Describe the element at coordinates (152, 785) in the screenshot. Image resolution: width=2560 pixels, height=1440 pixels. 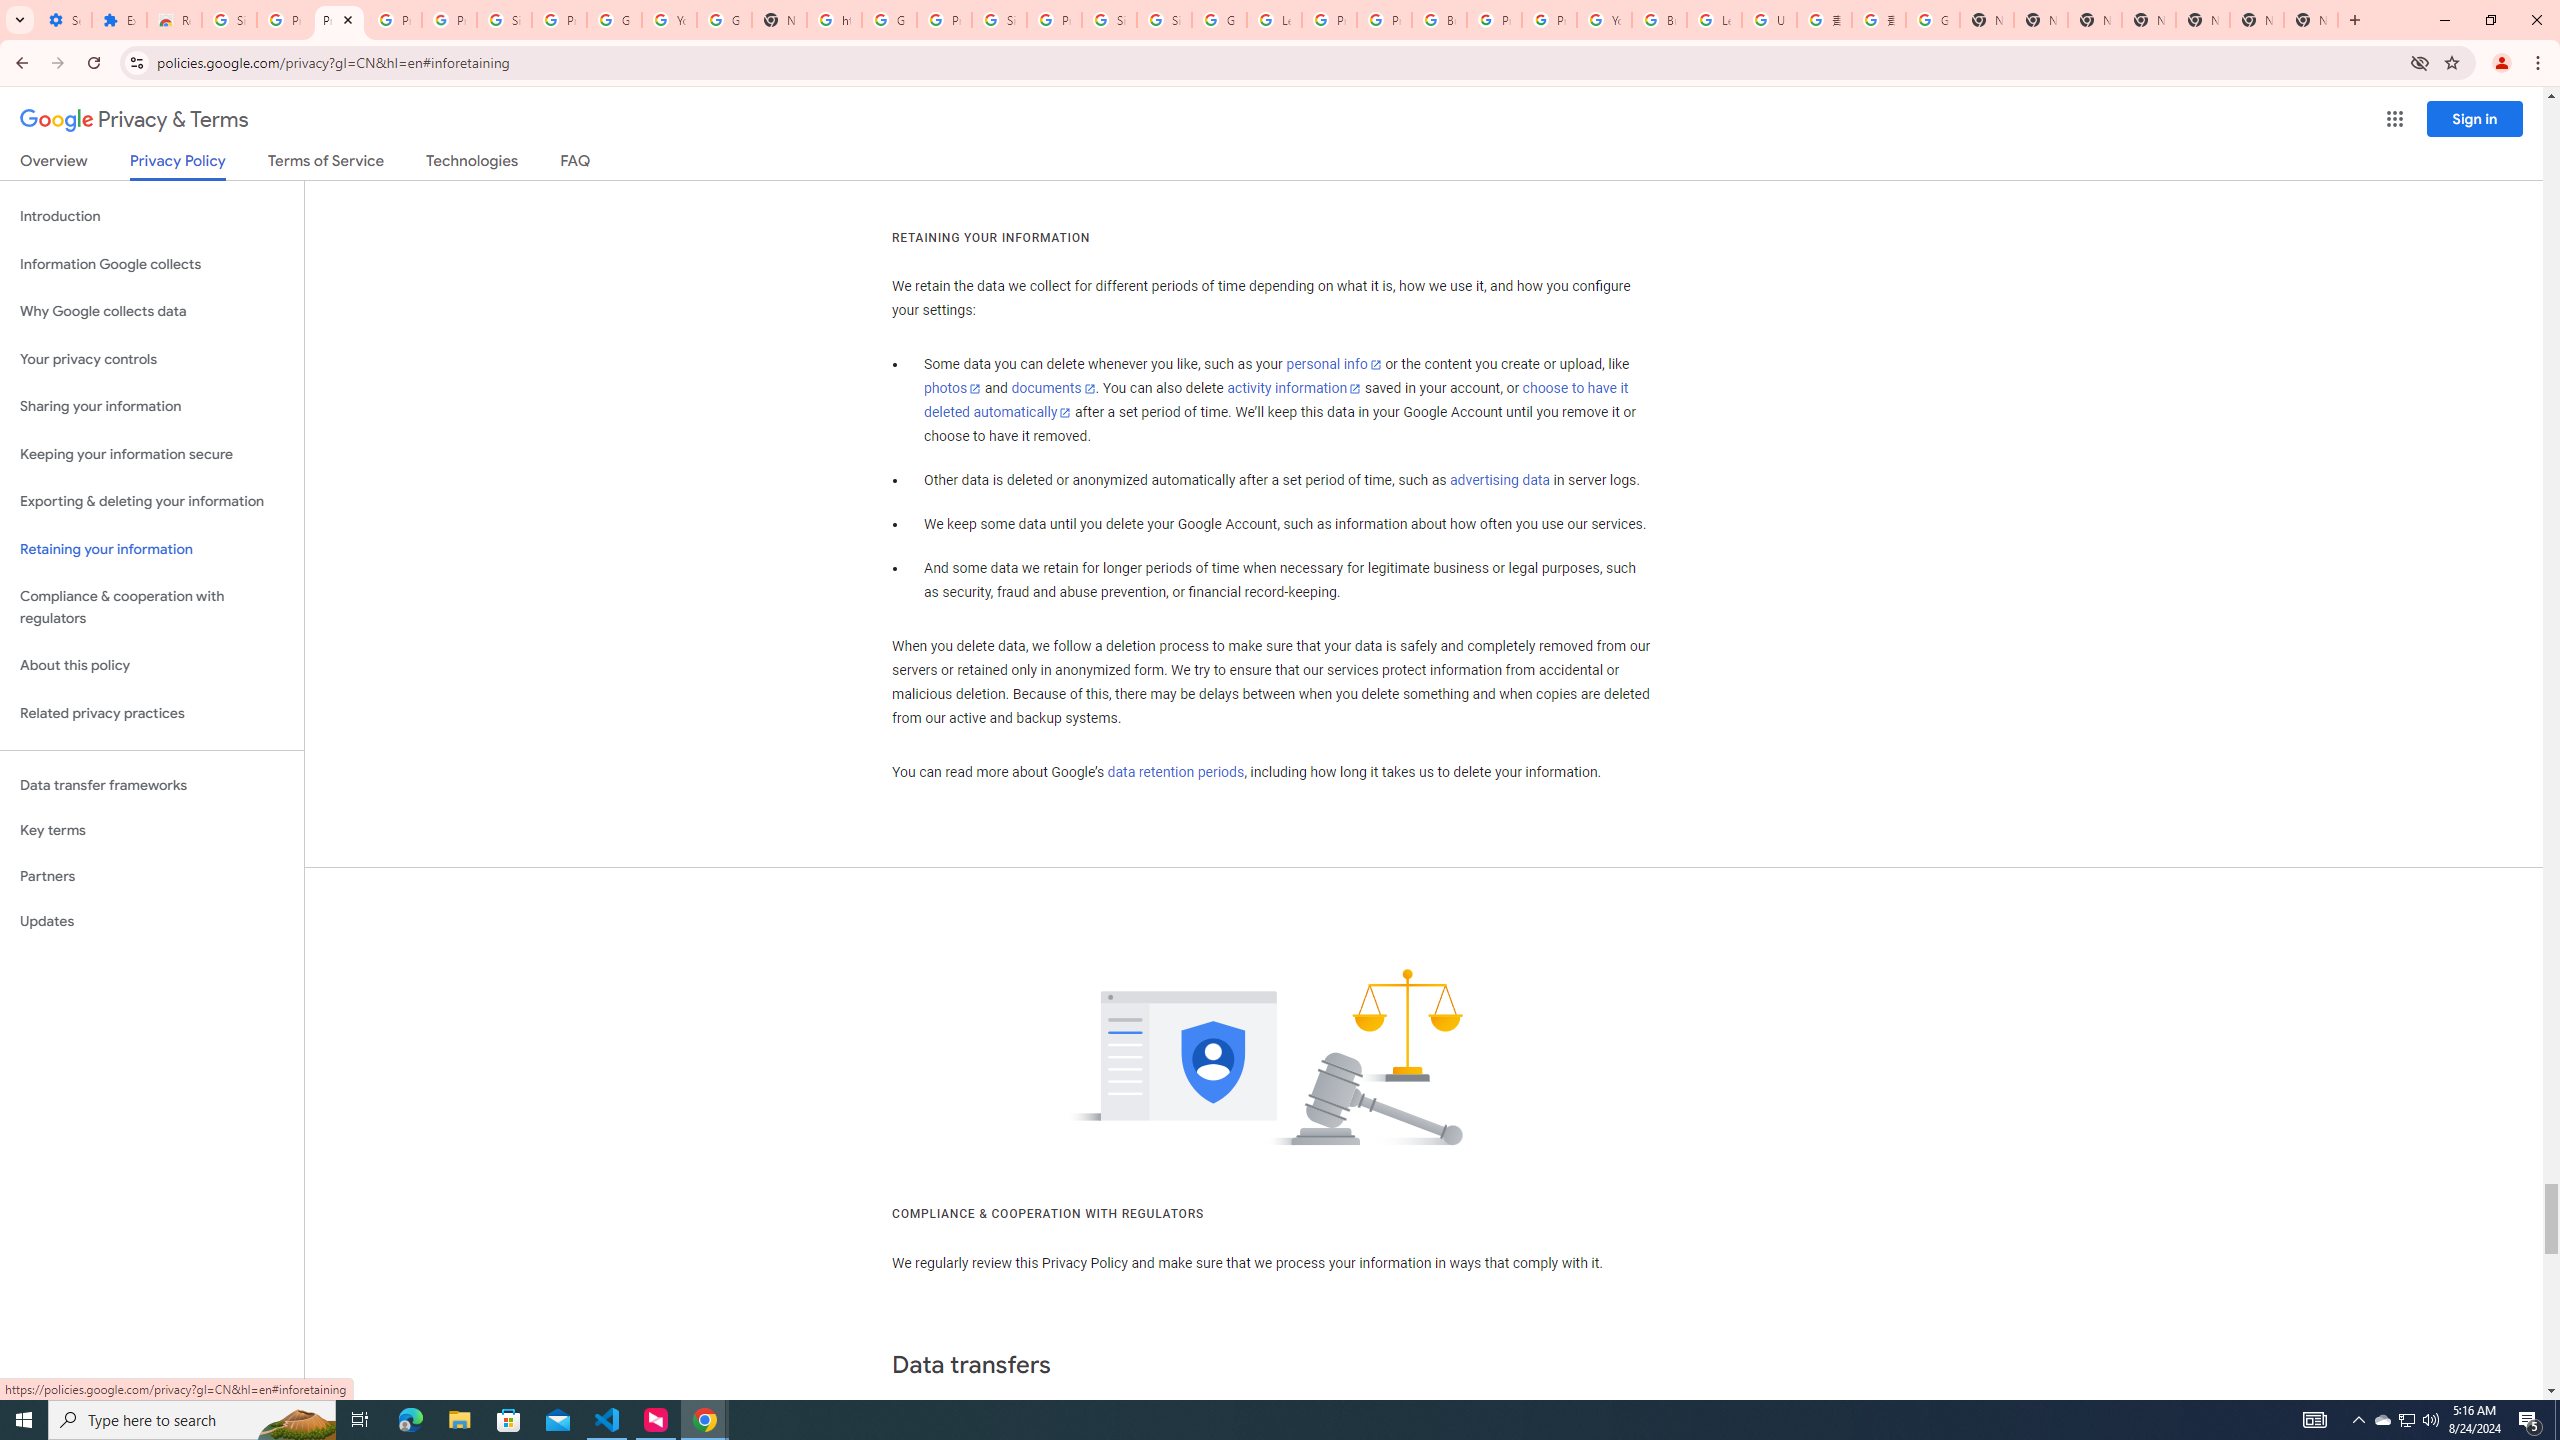
I see `Data transfer frameworks` at that location.